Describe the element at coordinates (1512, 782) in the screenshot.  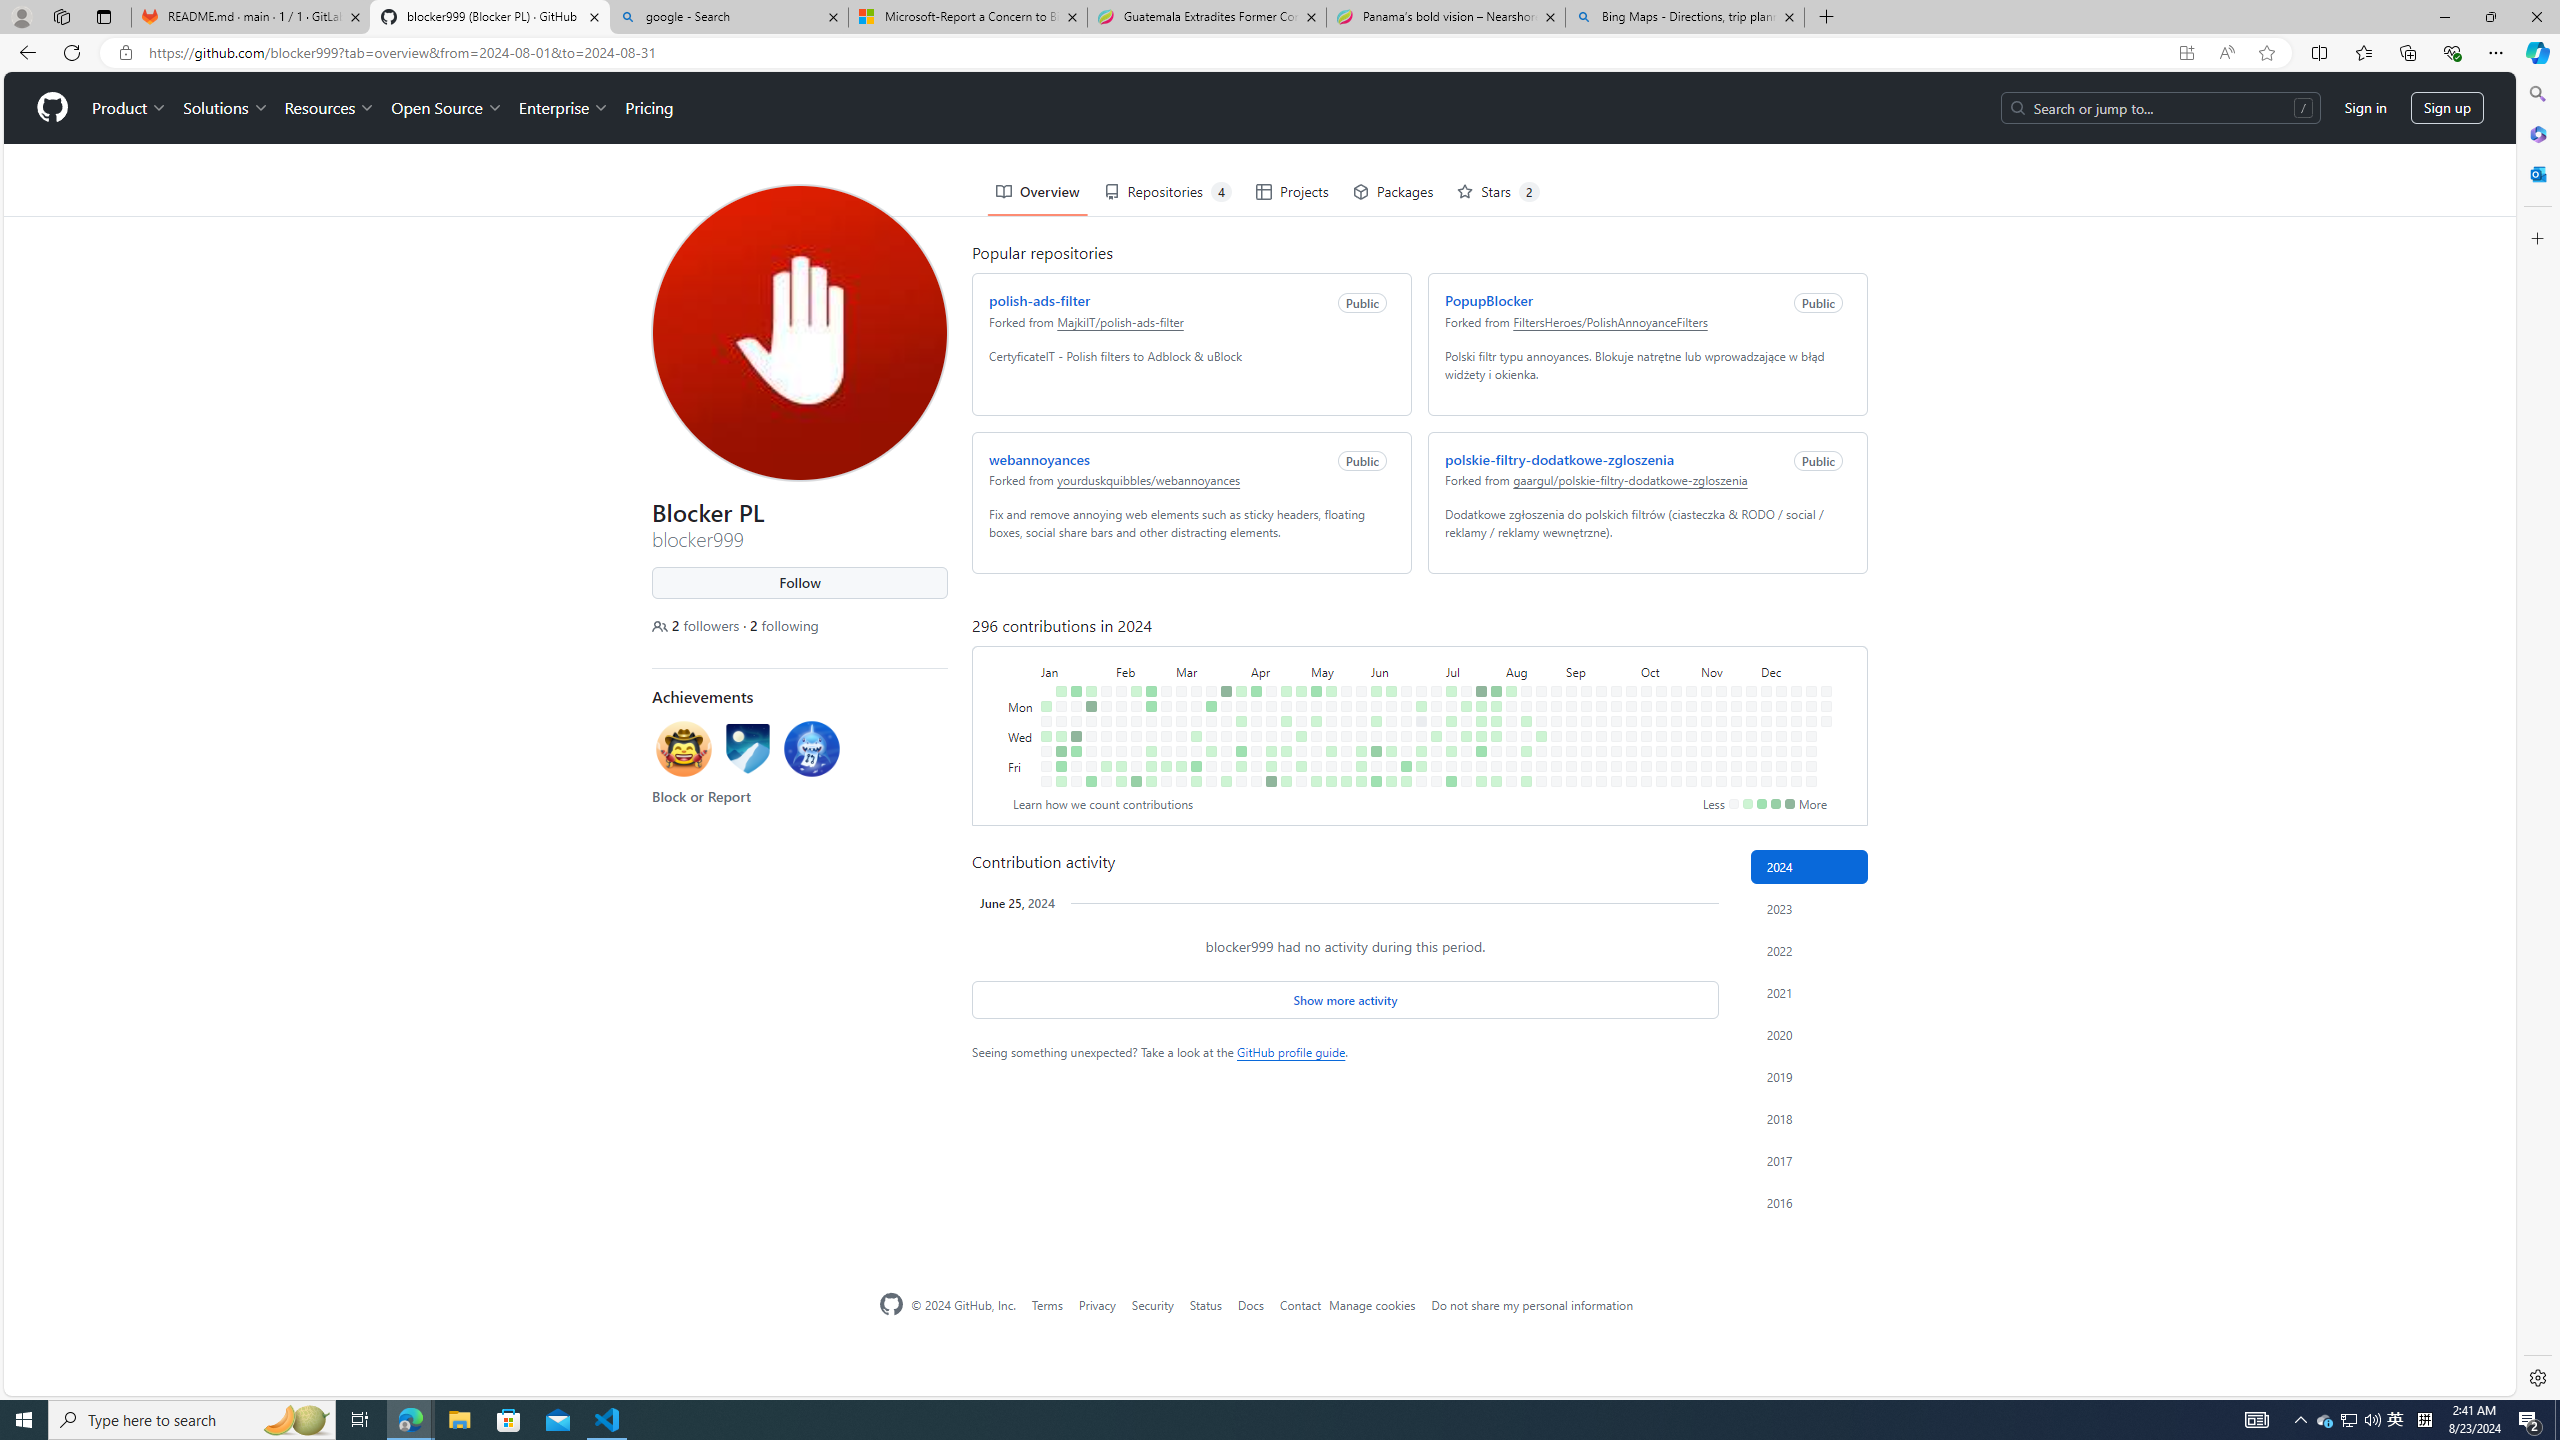
I see `No contributions on August 10th.` at that location.